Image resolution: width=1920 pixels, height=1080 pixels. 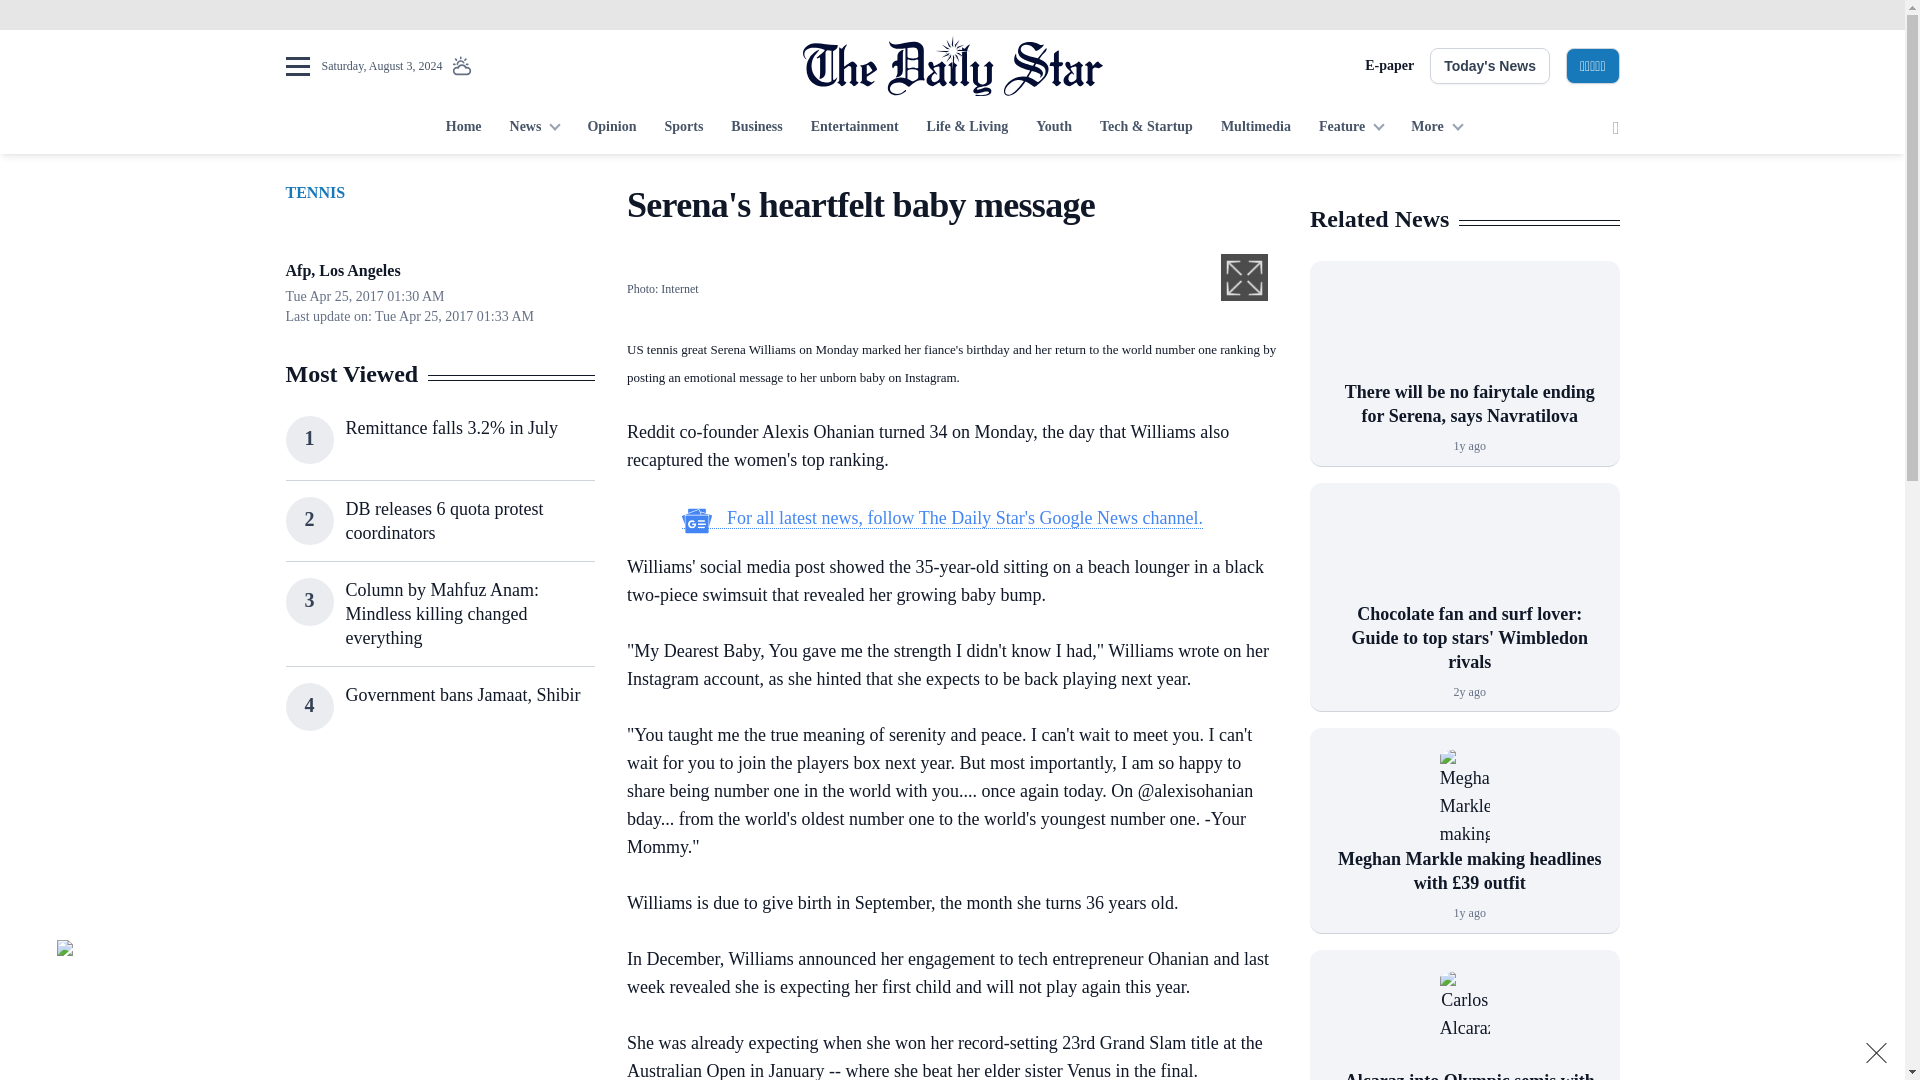 What do you see at coordinates (683, 128) in the screenshot?
I see `Sports` at bounding box center [683, 128].